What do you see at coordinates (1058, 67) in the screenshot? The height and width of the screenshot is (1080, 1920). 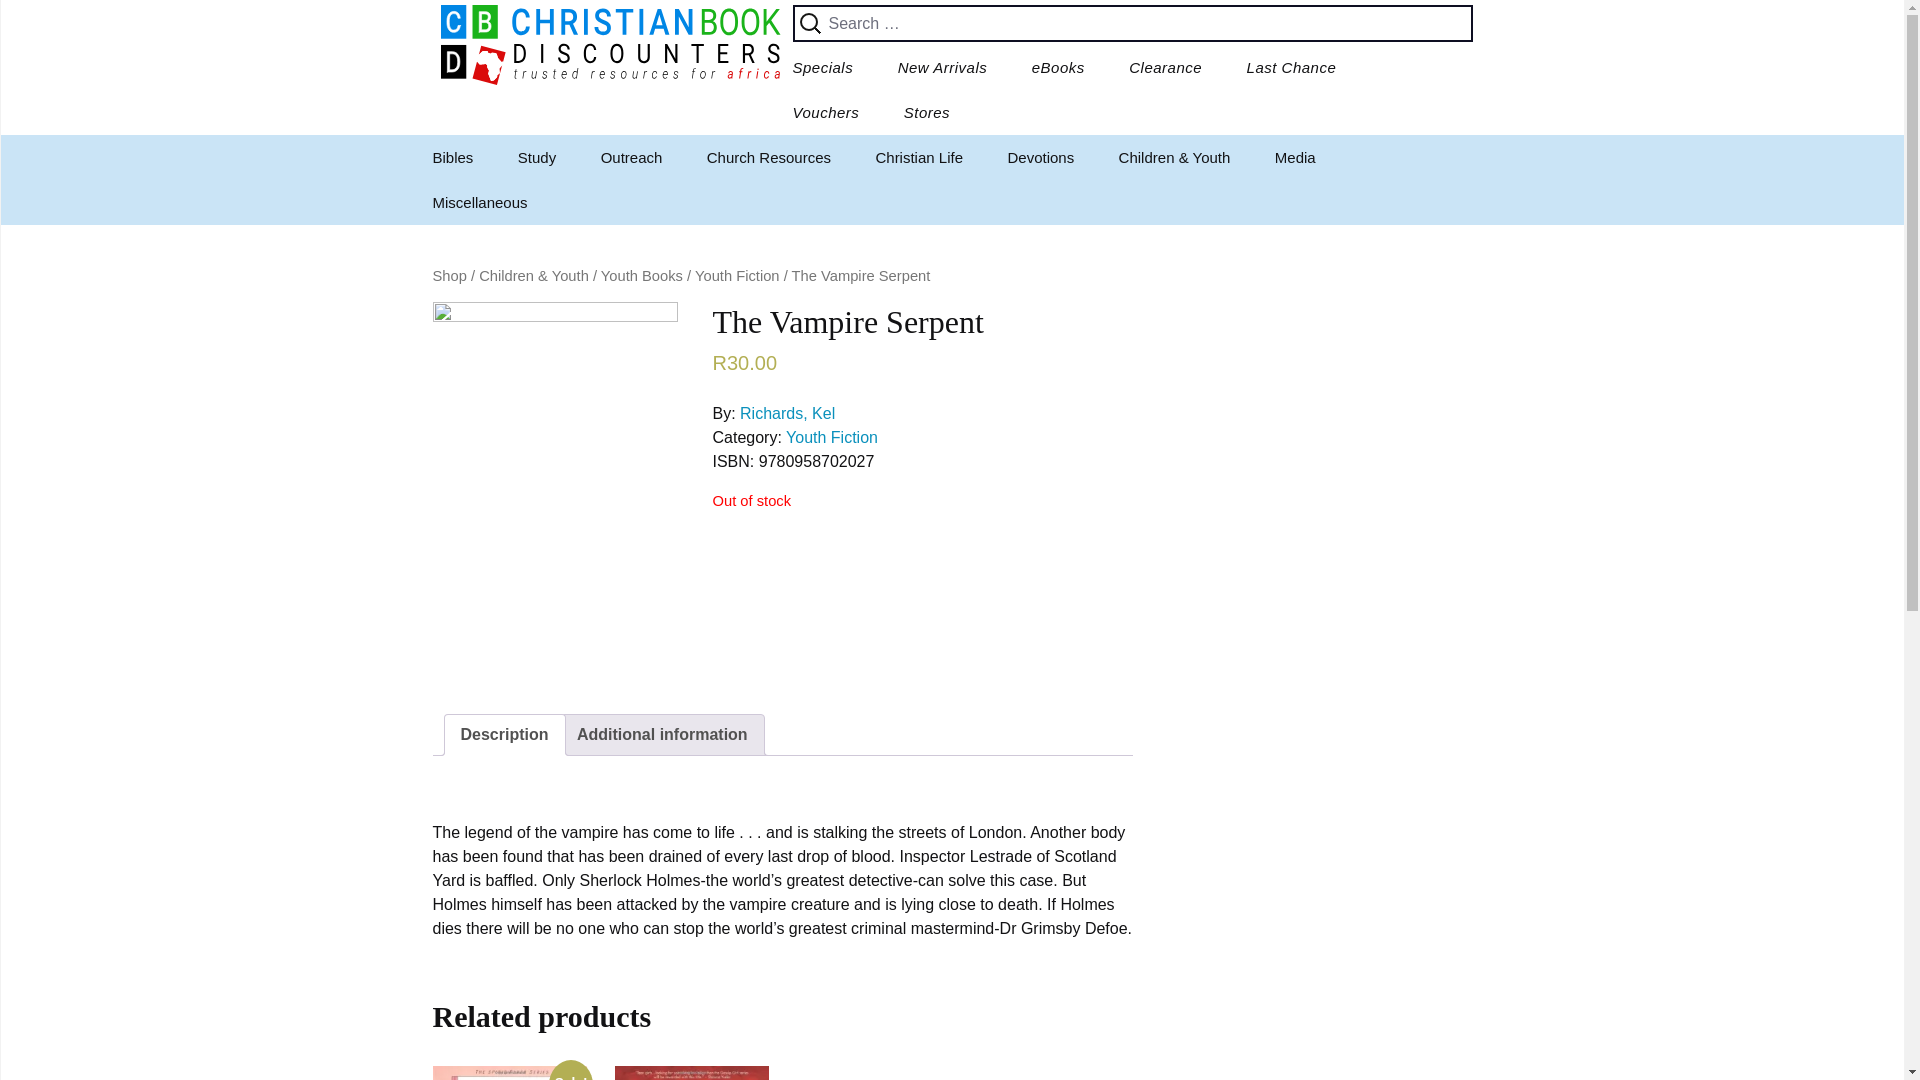 I see `eBooks` at bounding box center [1058, 67].